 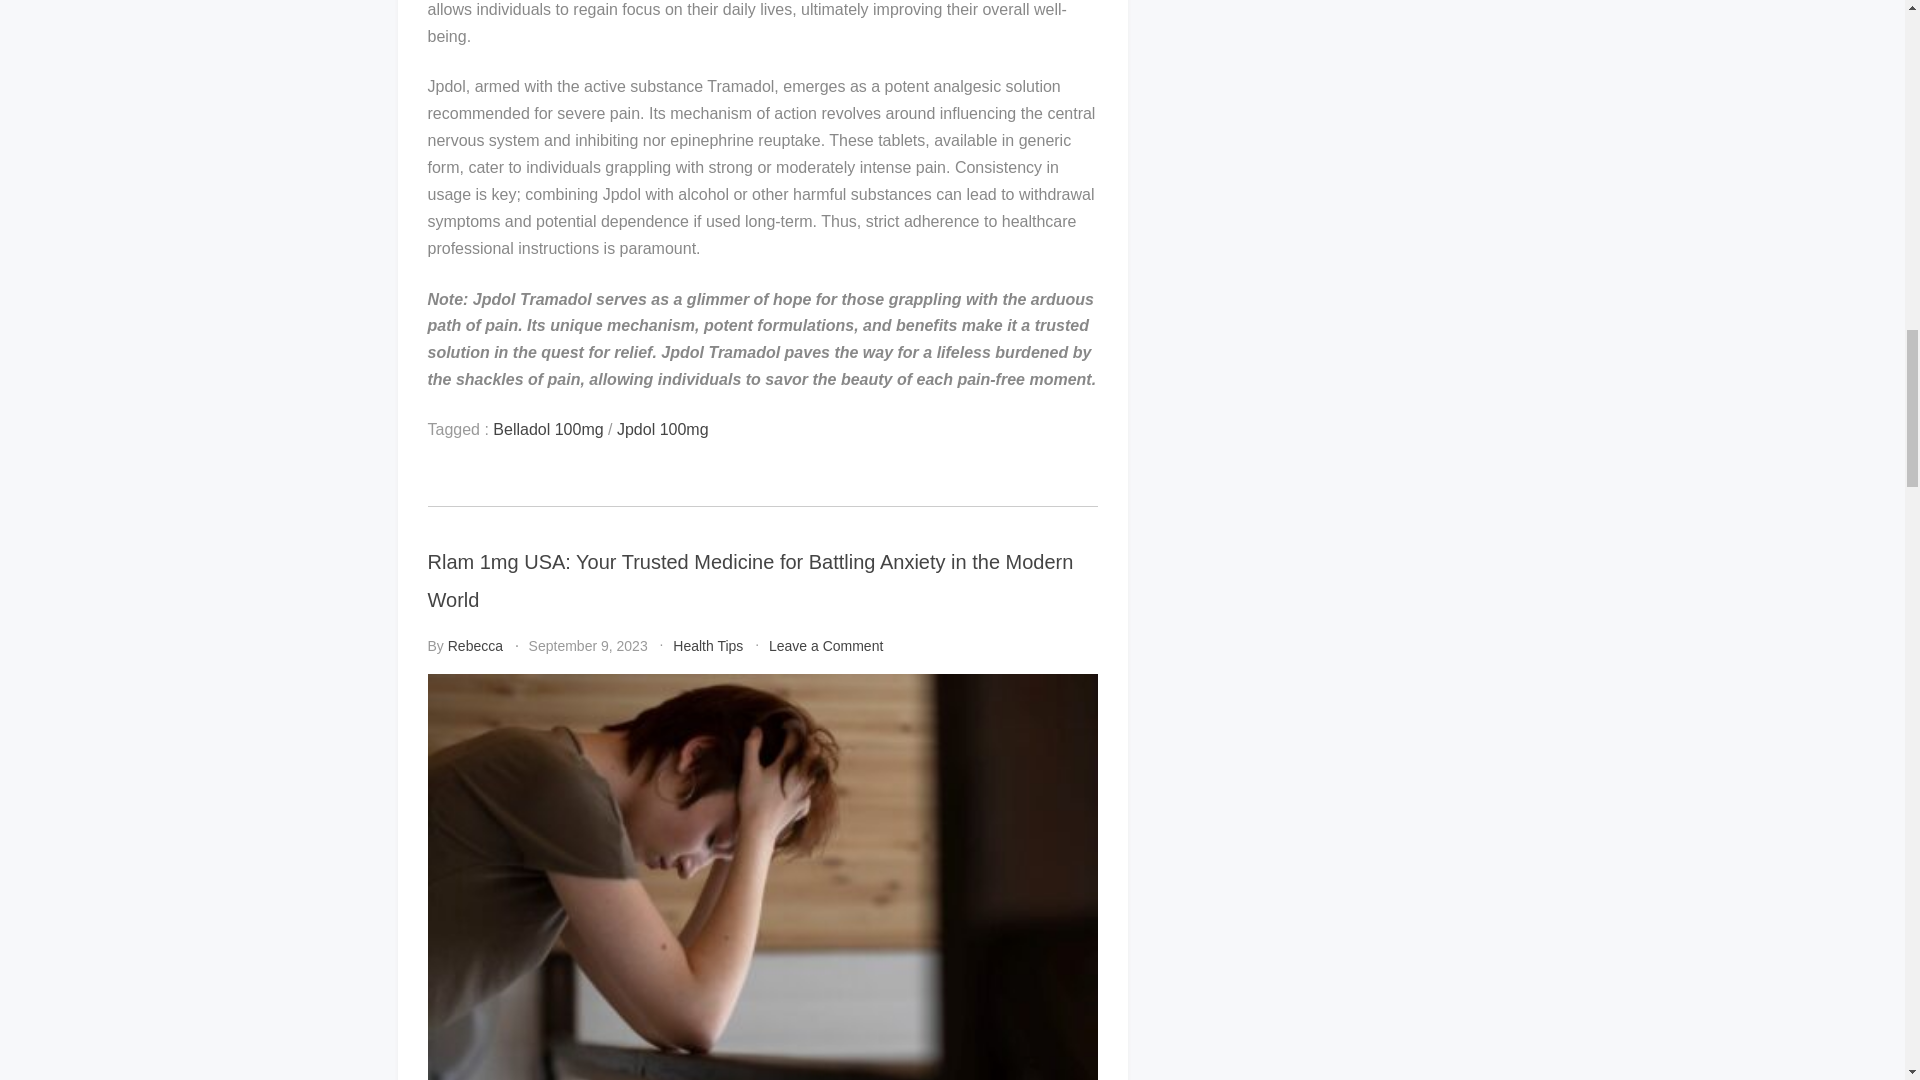 I want to click on Belladol 100mg, so click(x=548, y=430).